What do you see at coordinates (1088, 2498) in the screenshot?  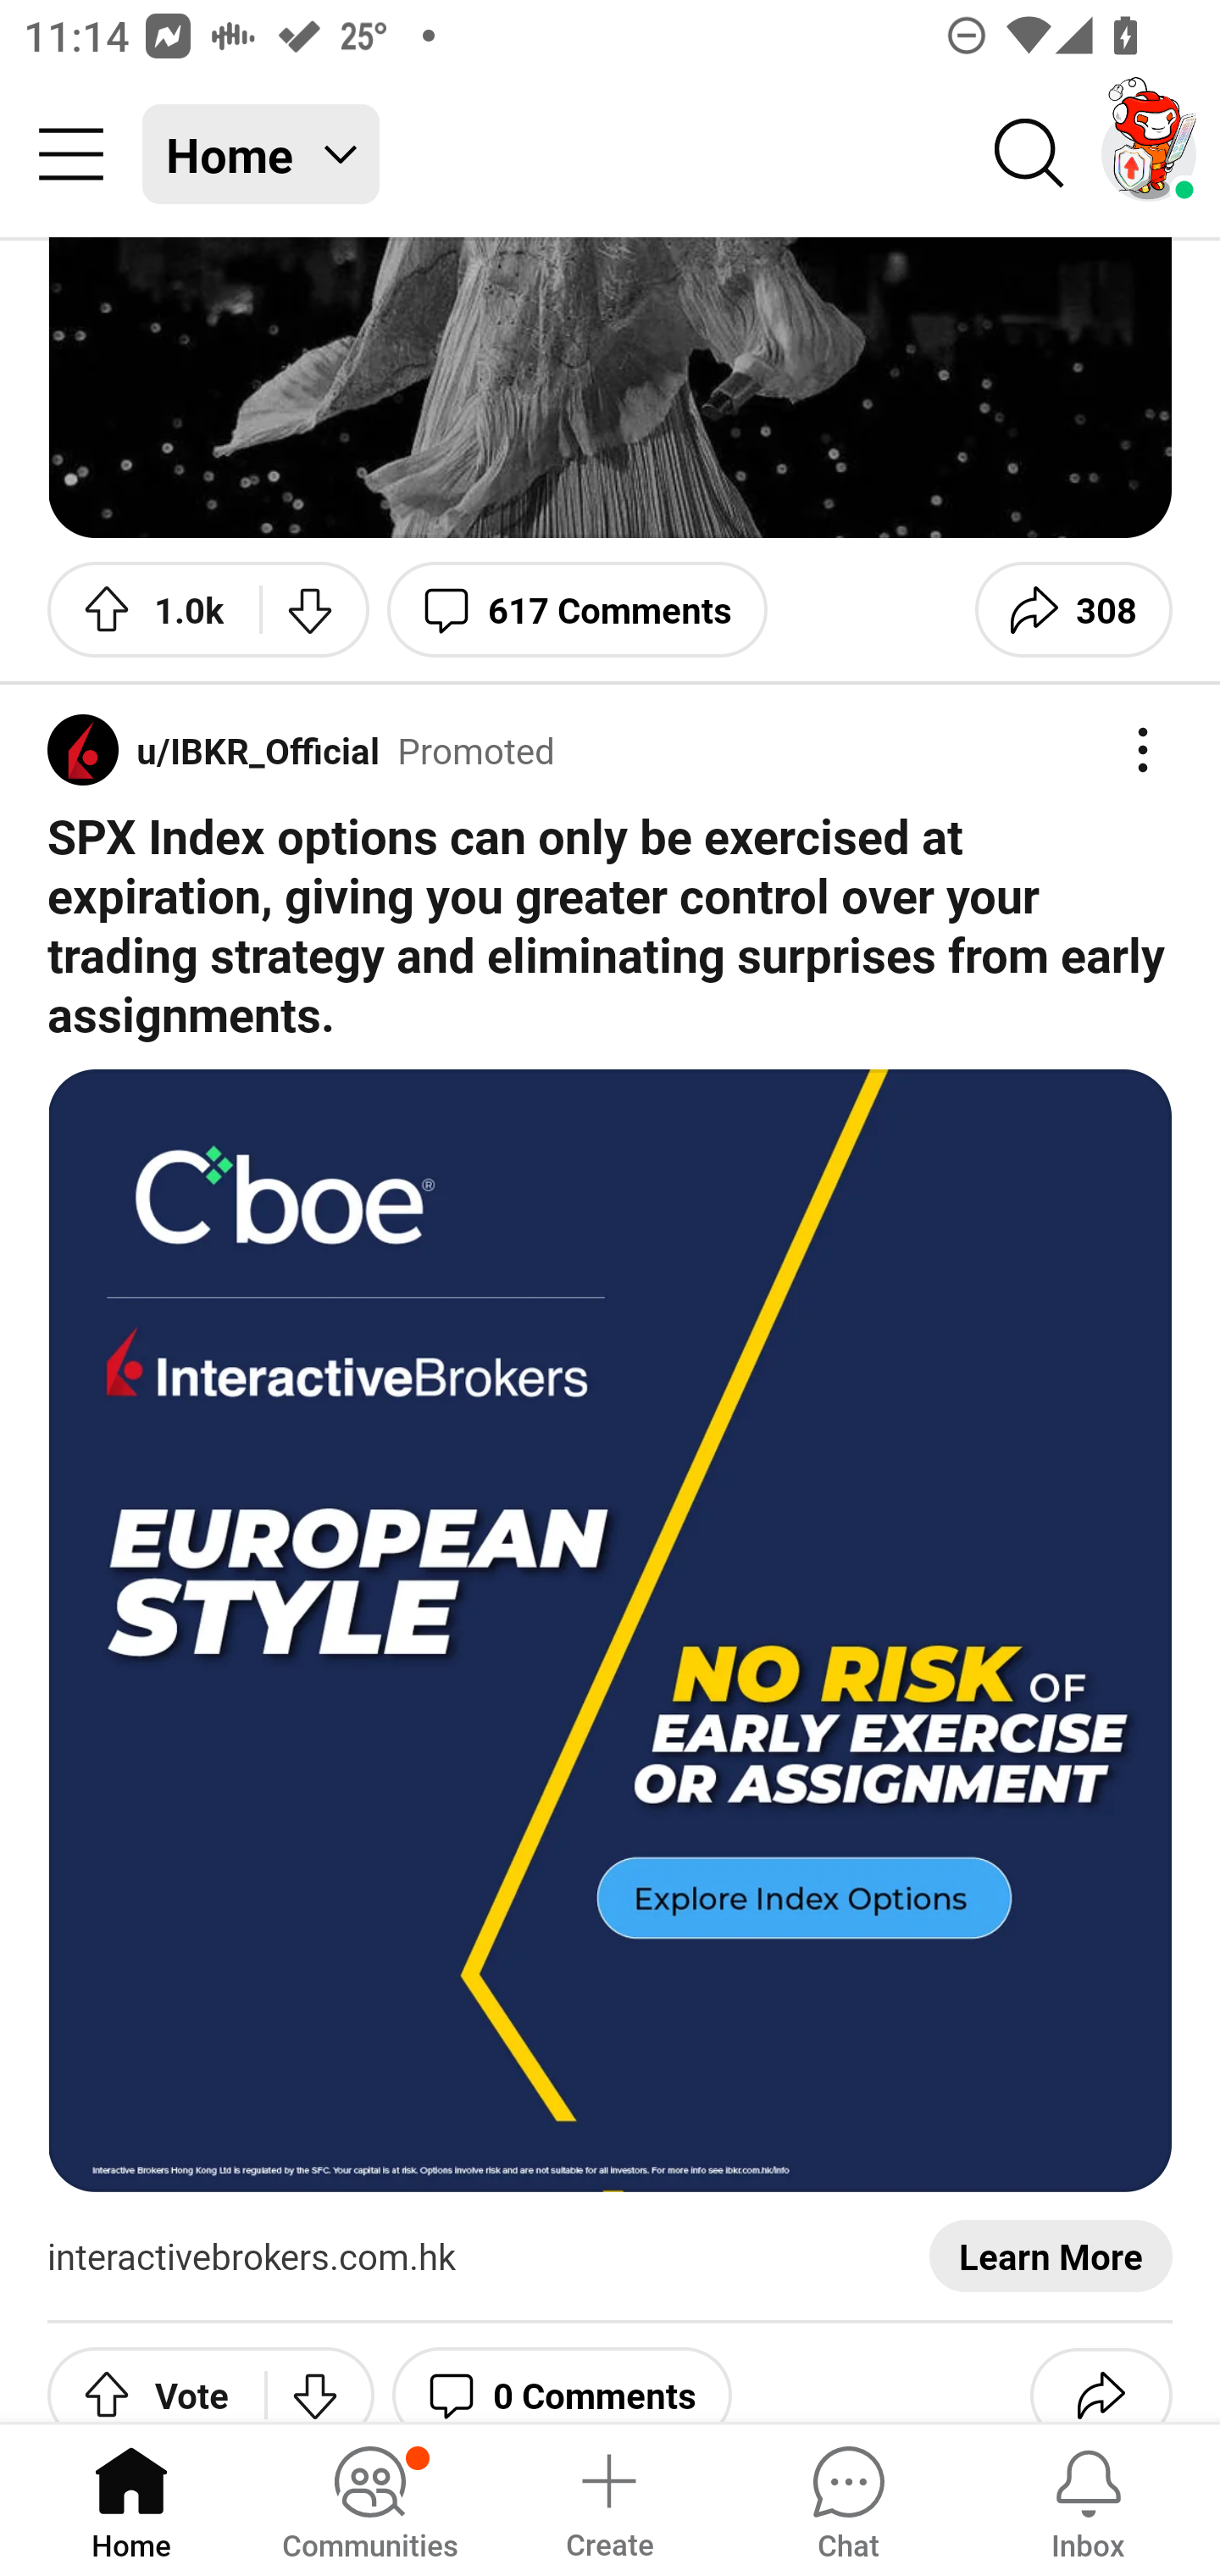 I see `Inbox` at bounding box center [1088, 2498].